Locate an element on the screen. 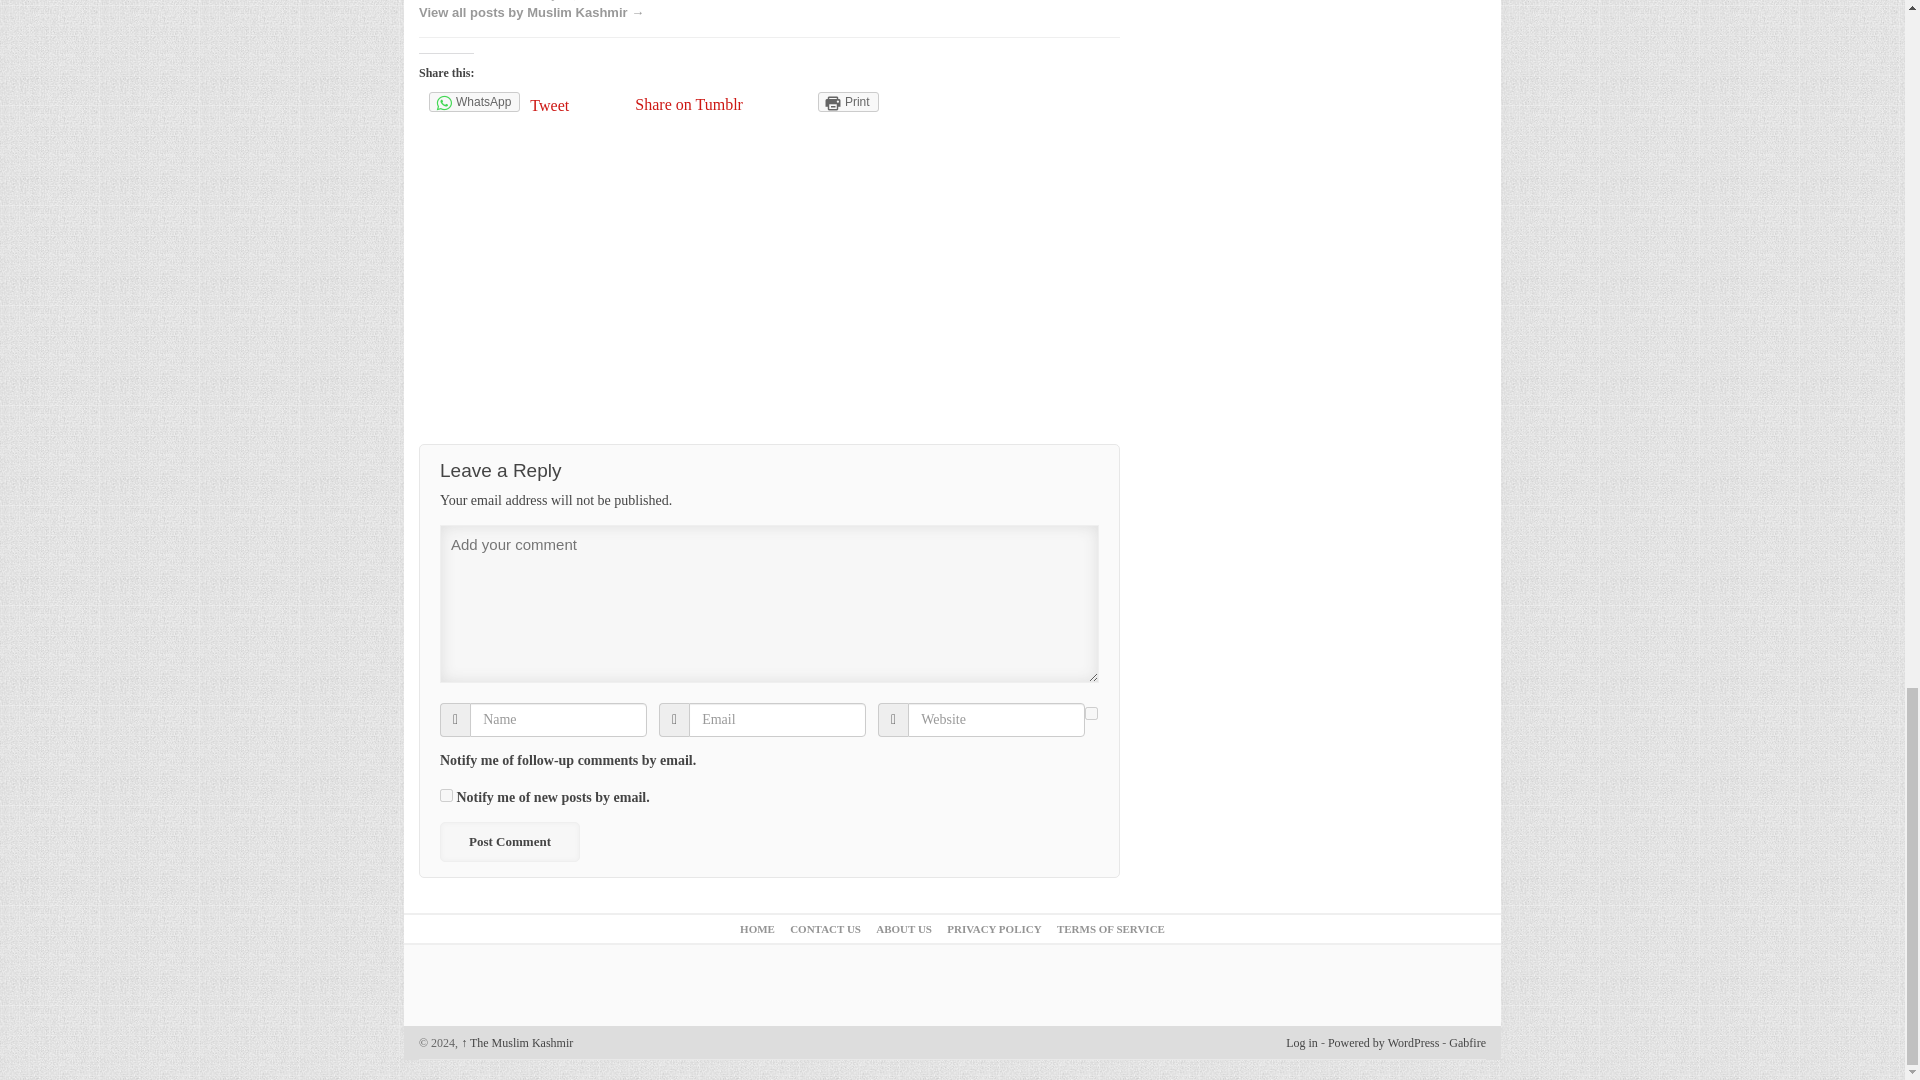 The image size is (1920, 1080). Tweet is located at coordinates (577, 104).